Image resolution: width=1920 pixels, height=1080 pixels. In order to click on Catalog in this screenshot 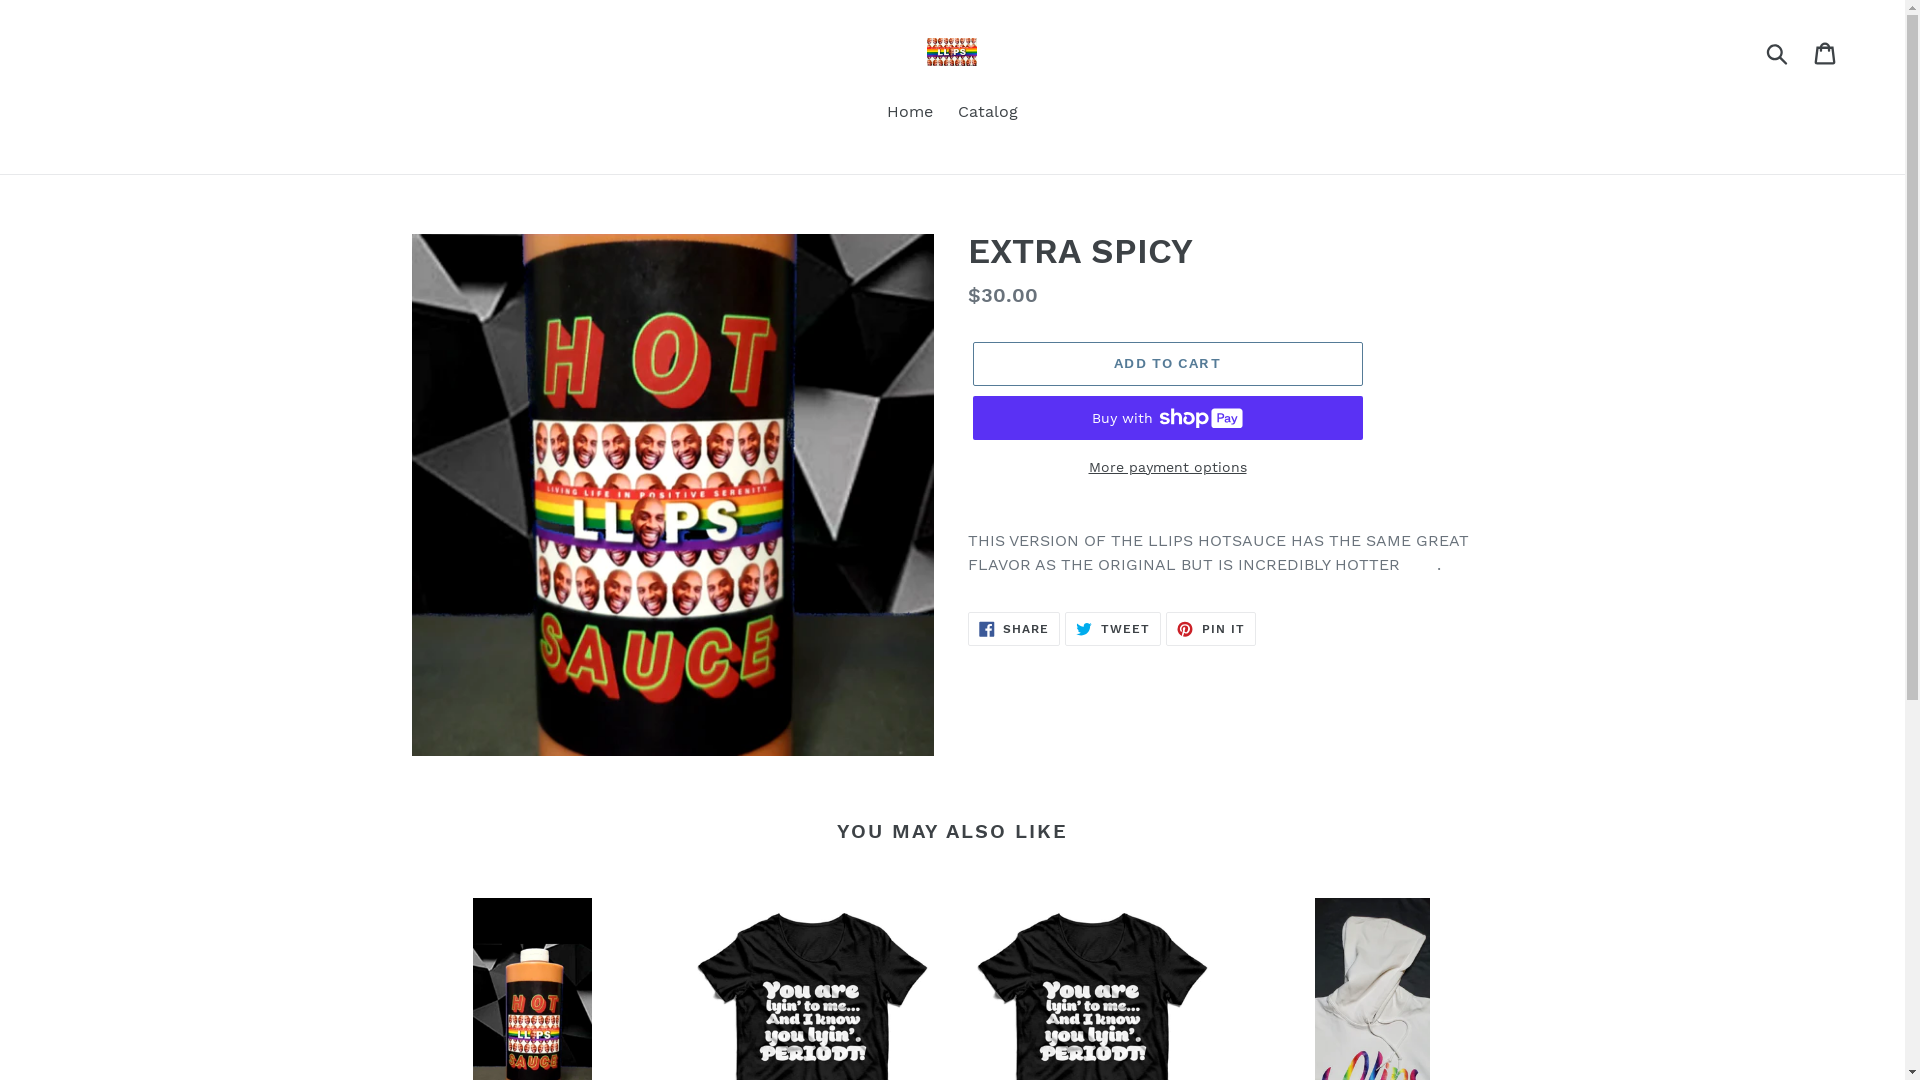, I will do `click(988, 114)`.